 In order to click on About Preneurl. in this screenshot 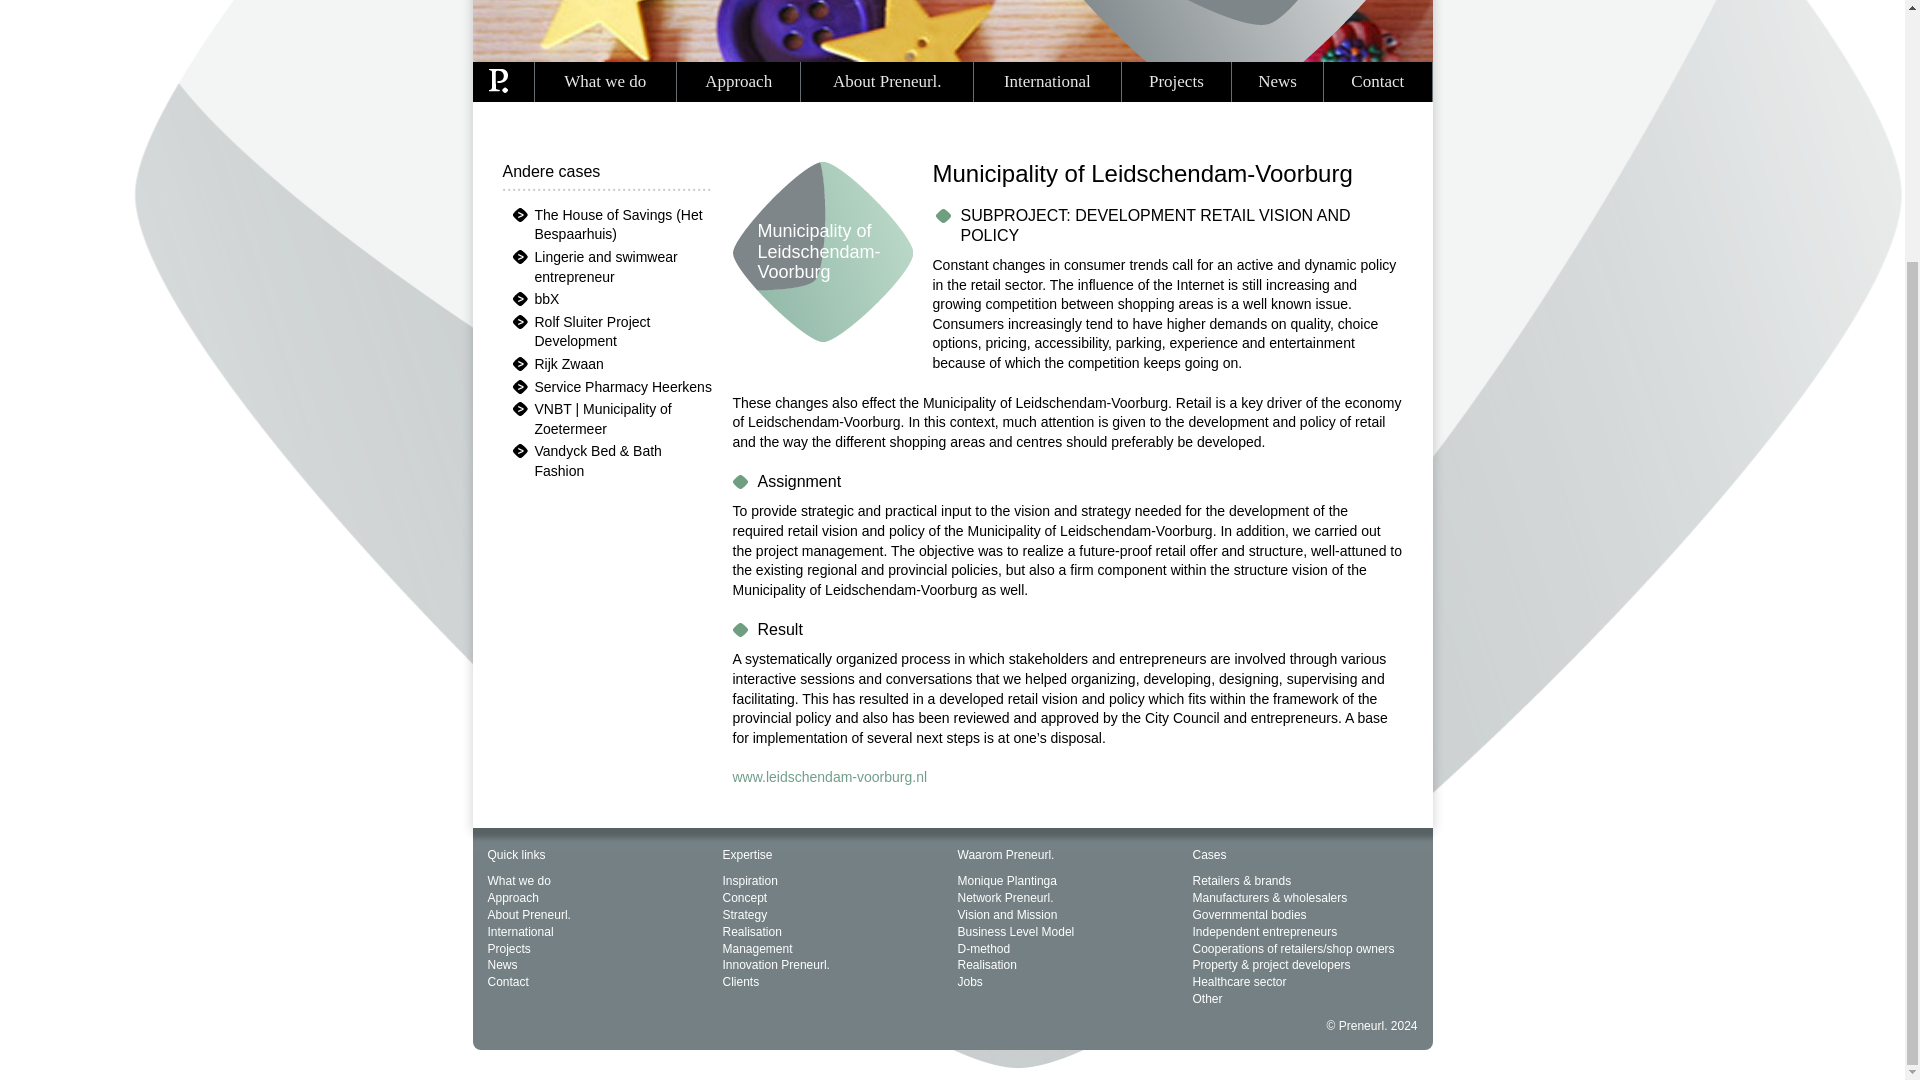, I will do `click(886, 81)`.